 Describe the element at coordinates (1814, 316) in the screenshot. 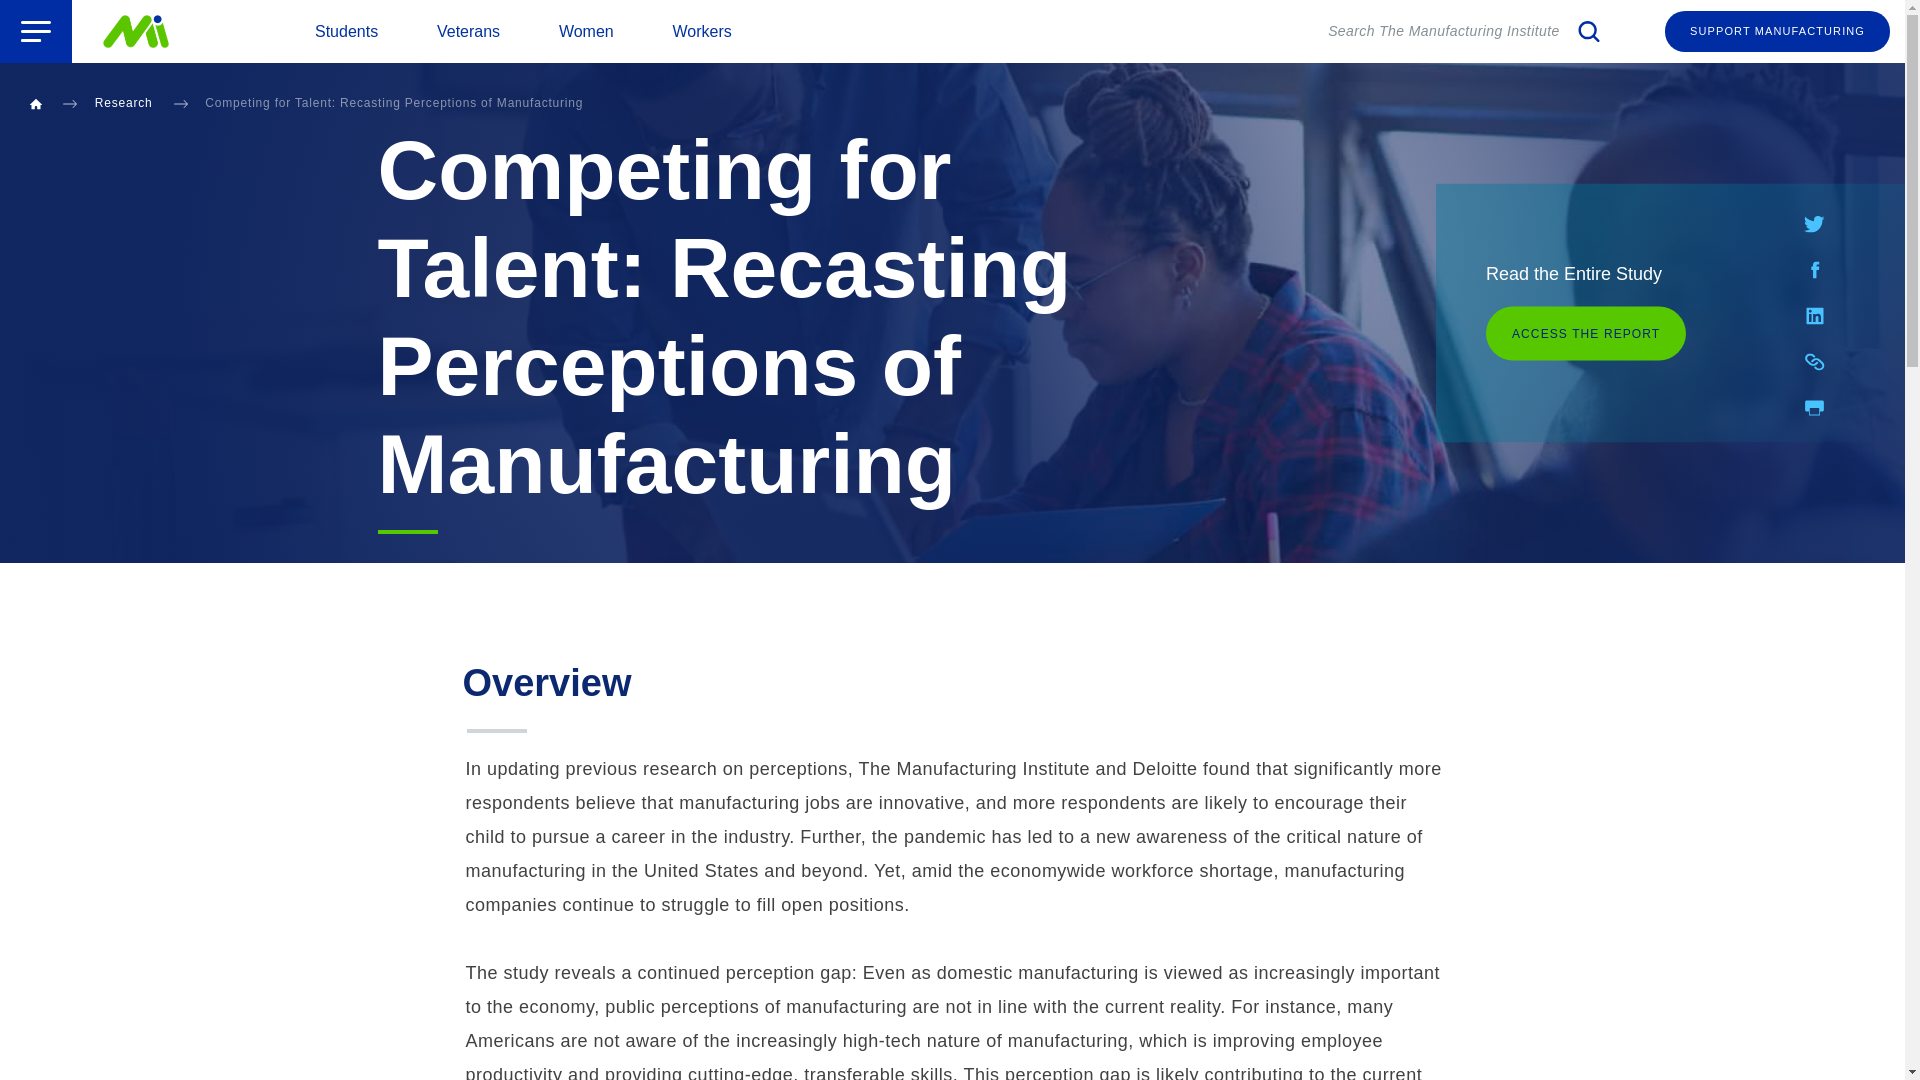

I see `Print Page` at that location.